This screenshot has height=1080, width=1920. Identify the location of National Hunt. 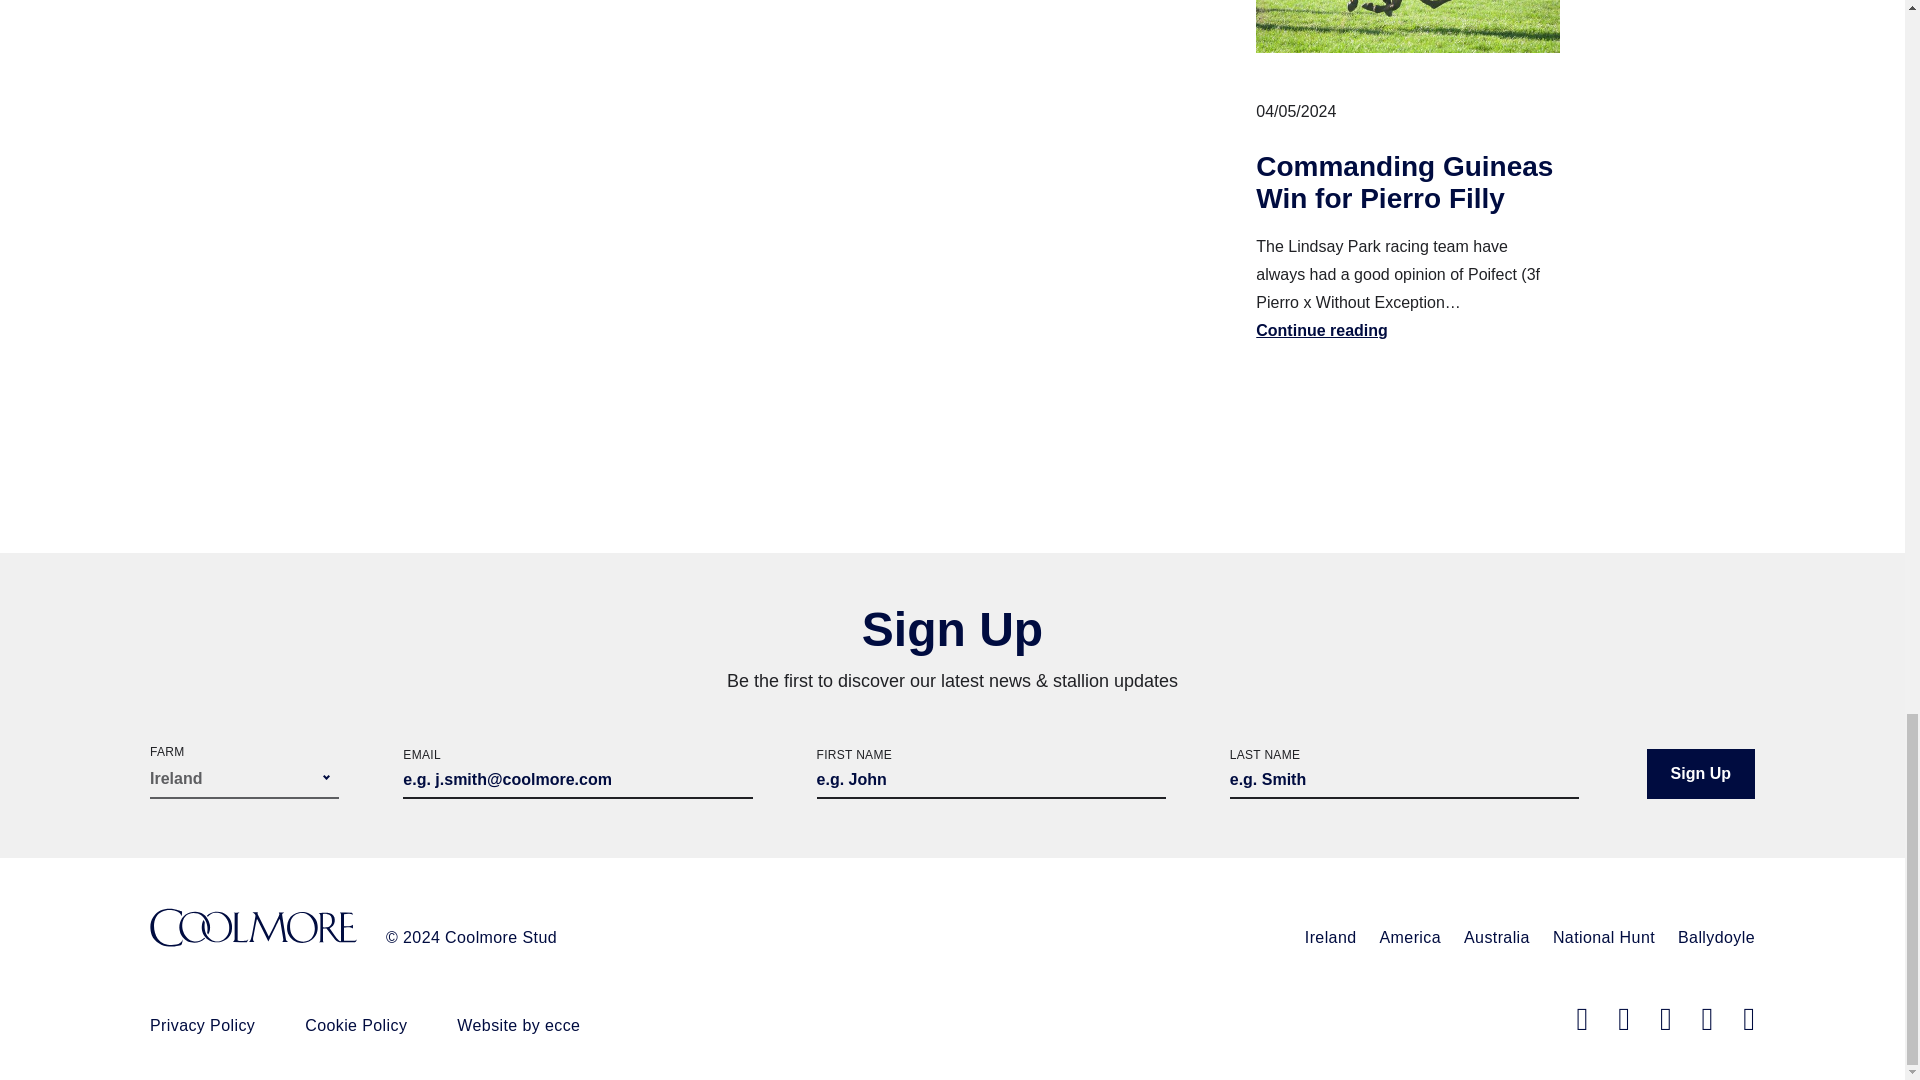
(1604, 937).